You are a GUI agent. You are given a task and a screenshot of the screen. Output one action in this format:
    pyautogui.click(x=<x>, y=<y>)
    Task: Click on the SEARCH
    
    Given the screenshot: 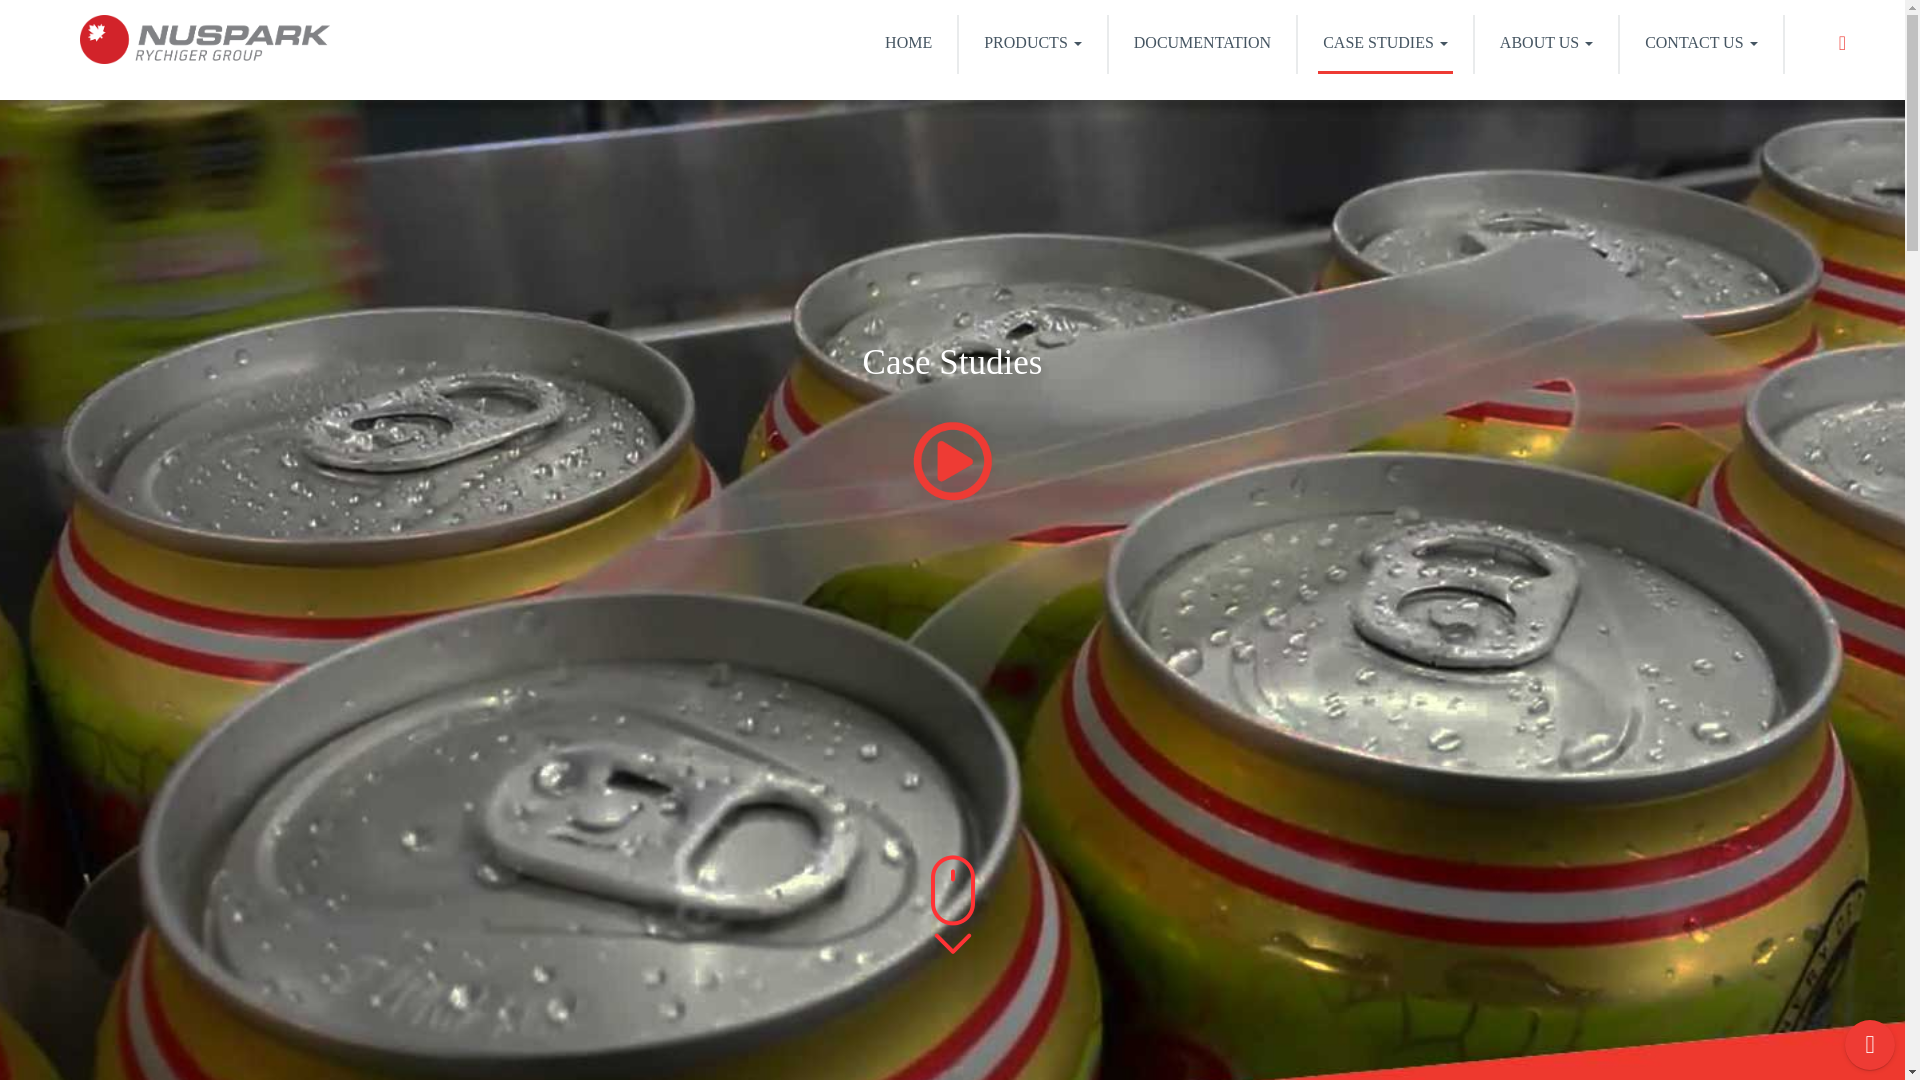 What is the action you would take?
    pyautogui.click(x=1844, y=45)
    